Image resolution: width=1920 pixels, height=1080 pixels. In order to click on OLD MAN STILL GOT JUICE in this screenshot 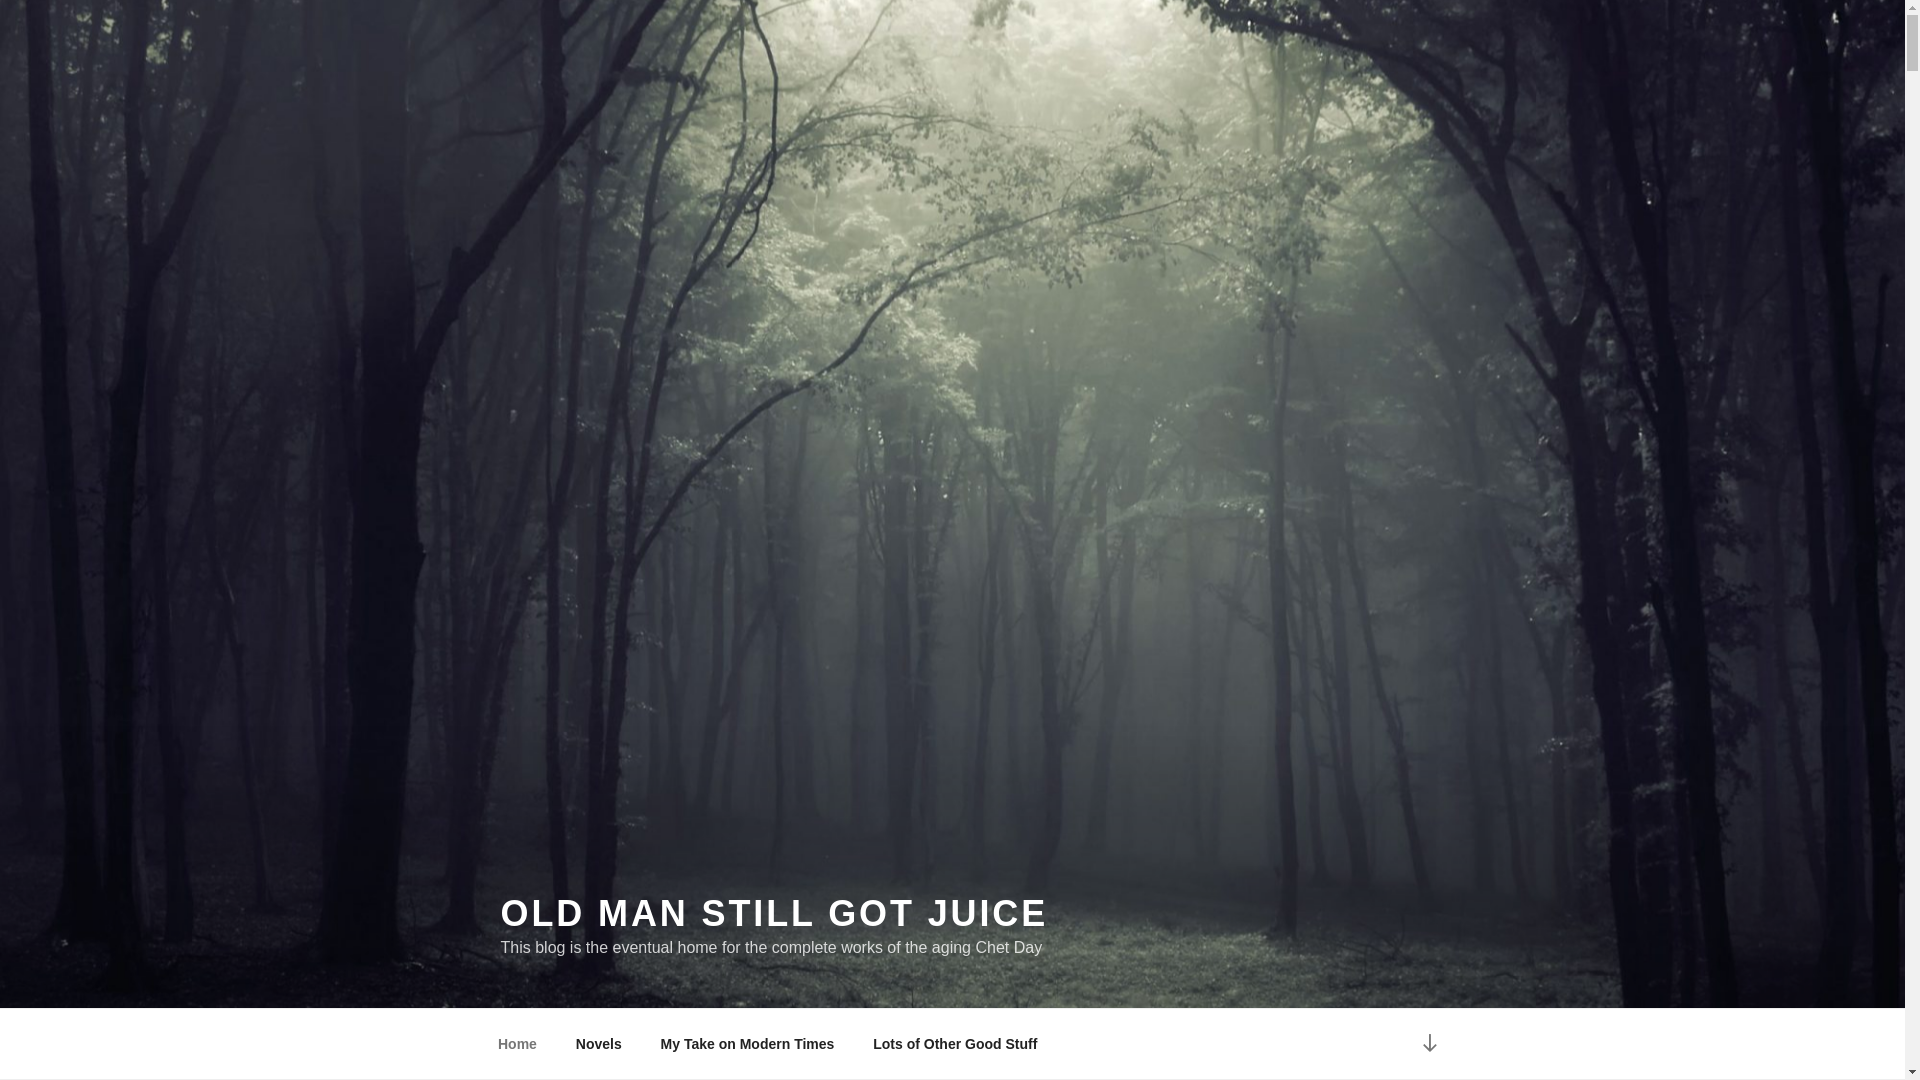, I will do `click(774, 914)`.